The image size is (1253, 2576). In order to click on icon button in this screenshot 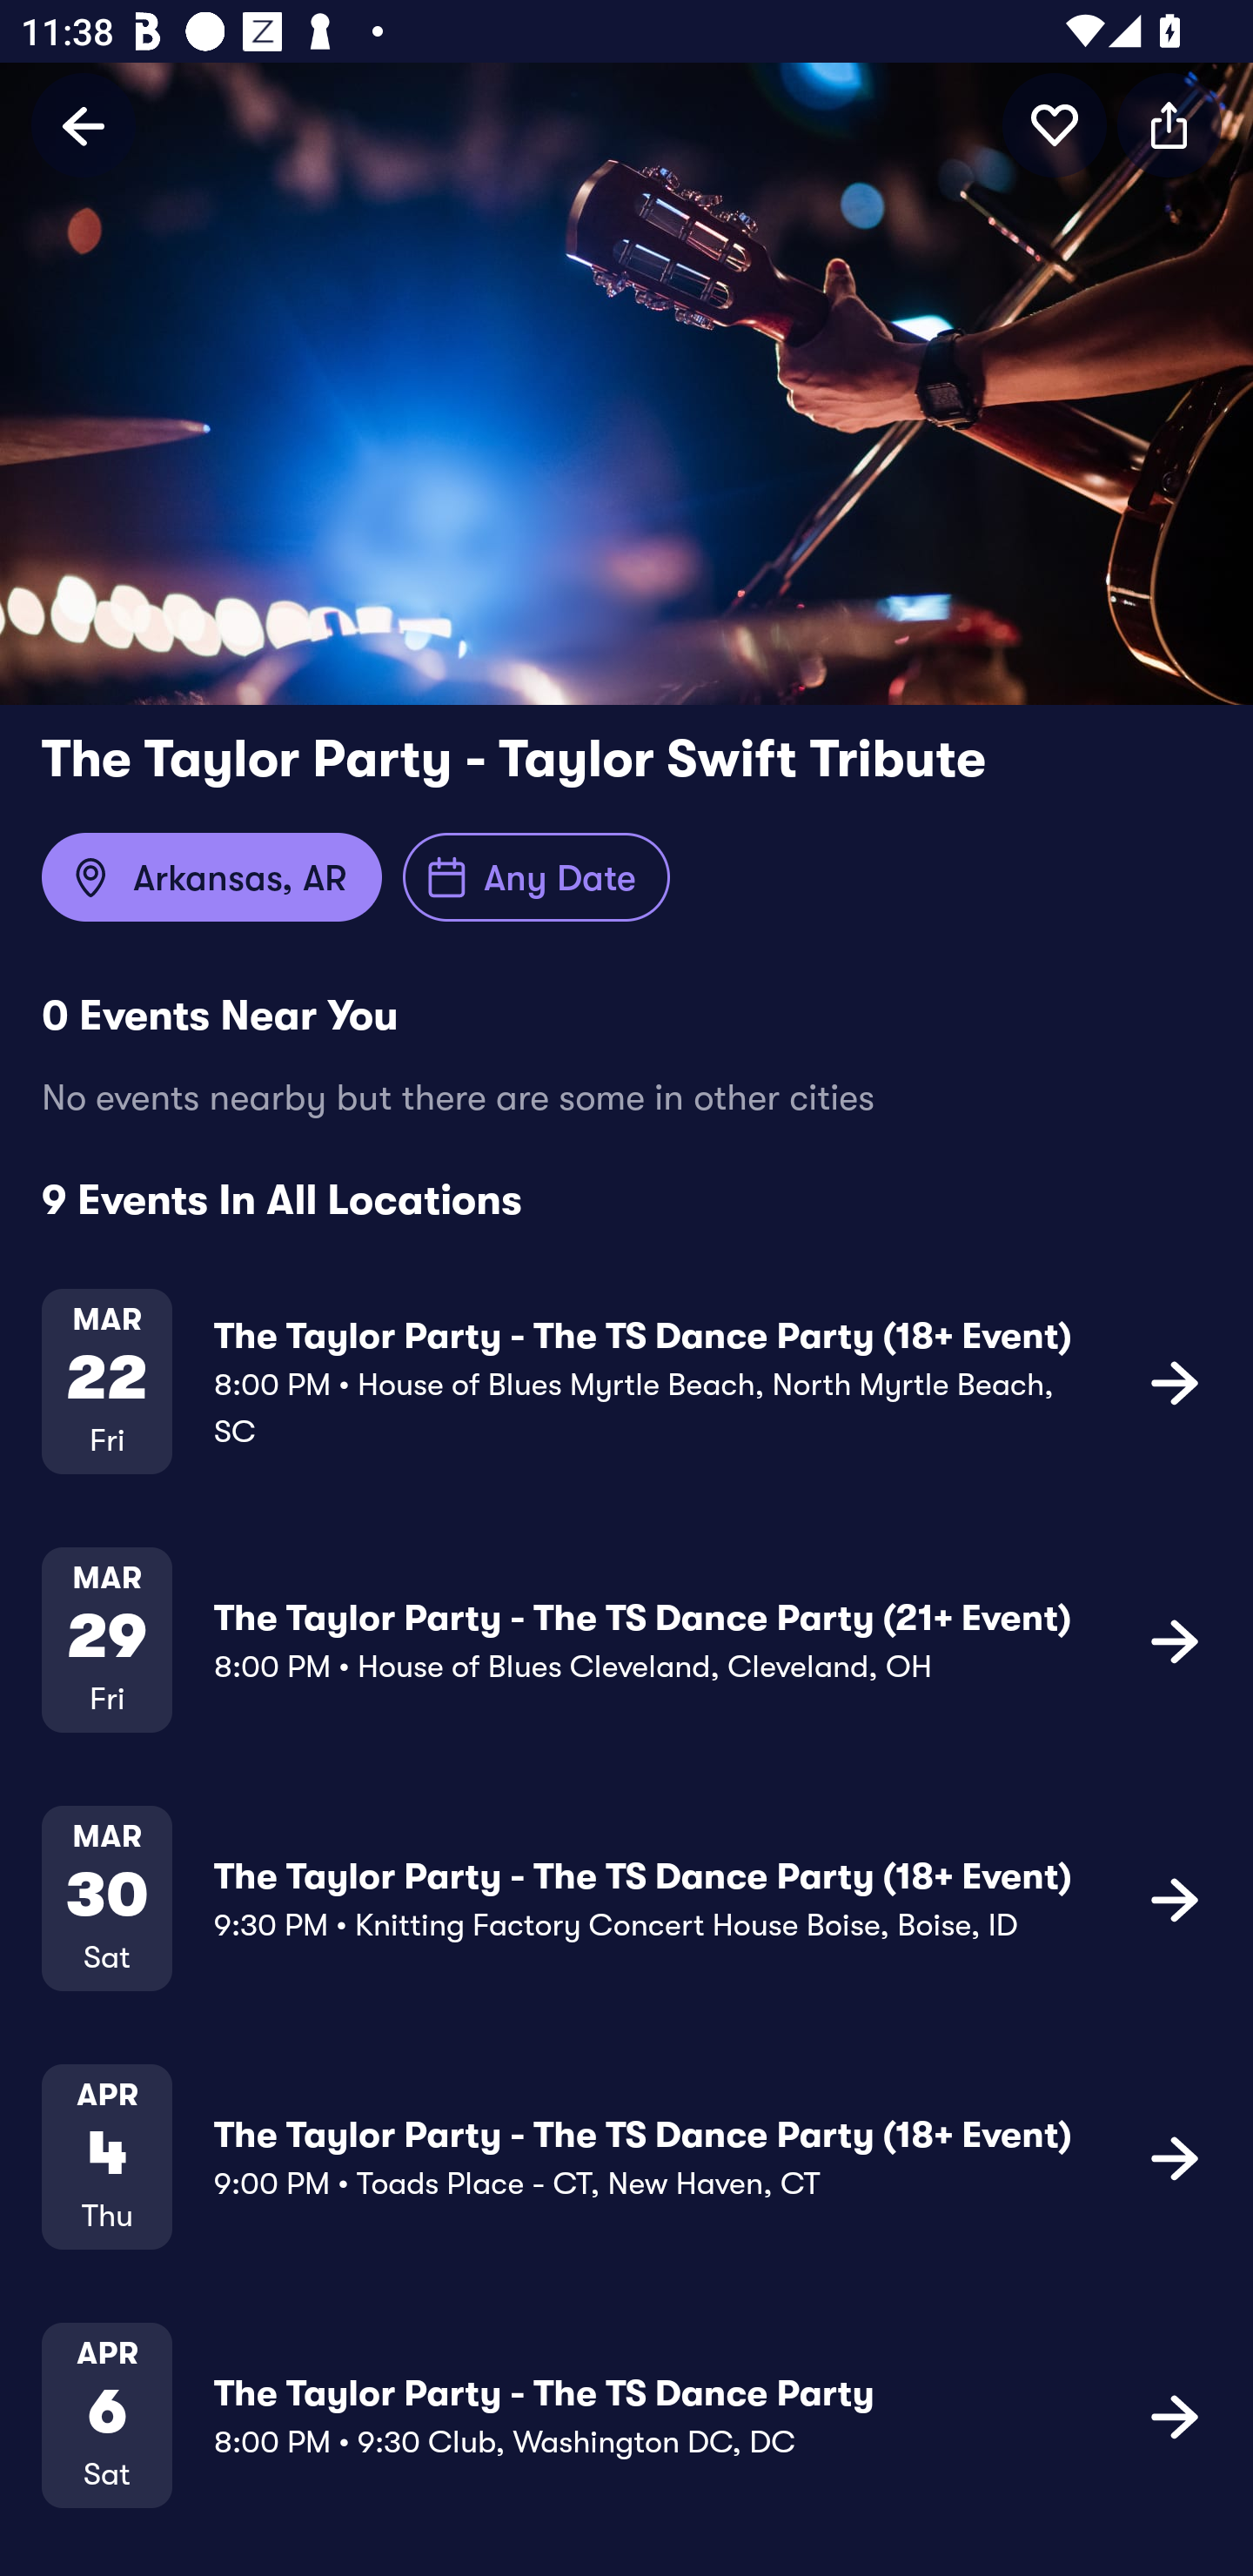, I will do `click(1175, 1898)`.